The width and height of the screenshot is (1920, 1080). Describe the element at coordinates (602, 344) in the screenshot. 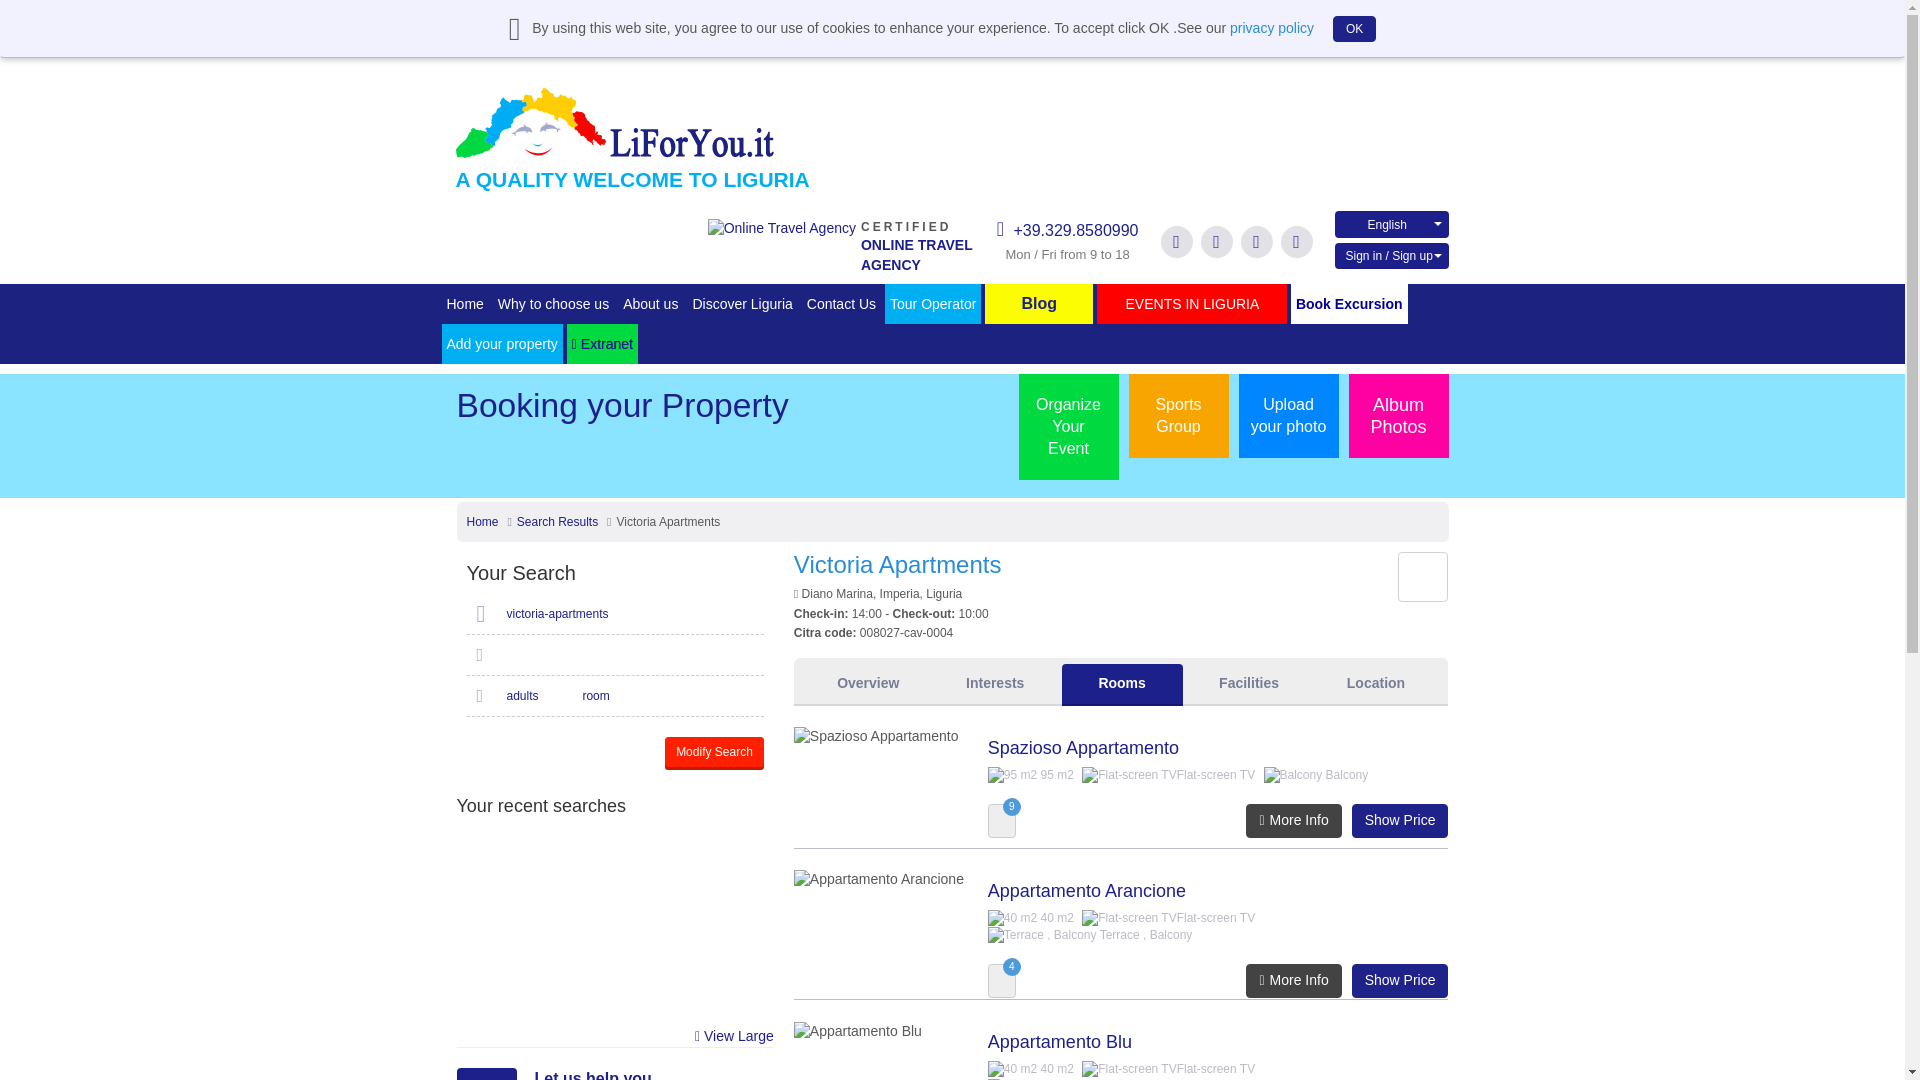

I see `Extranet` at that location.